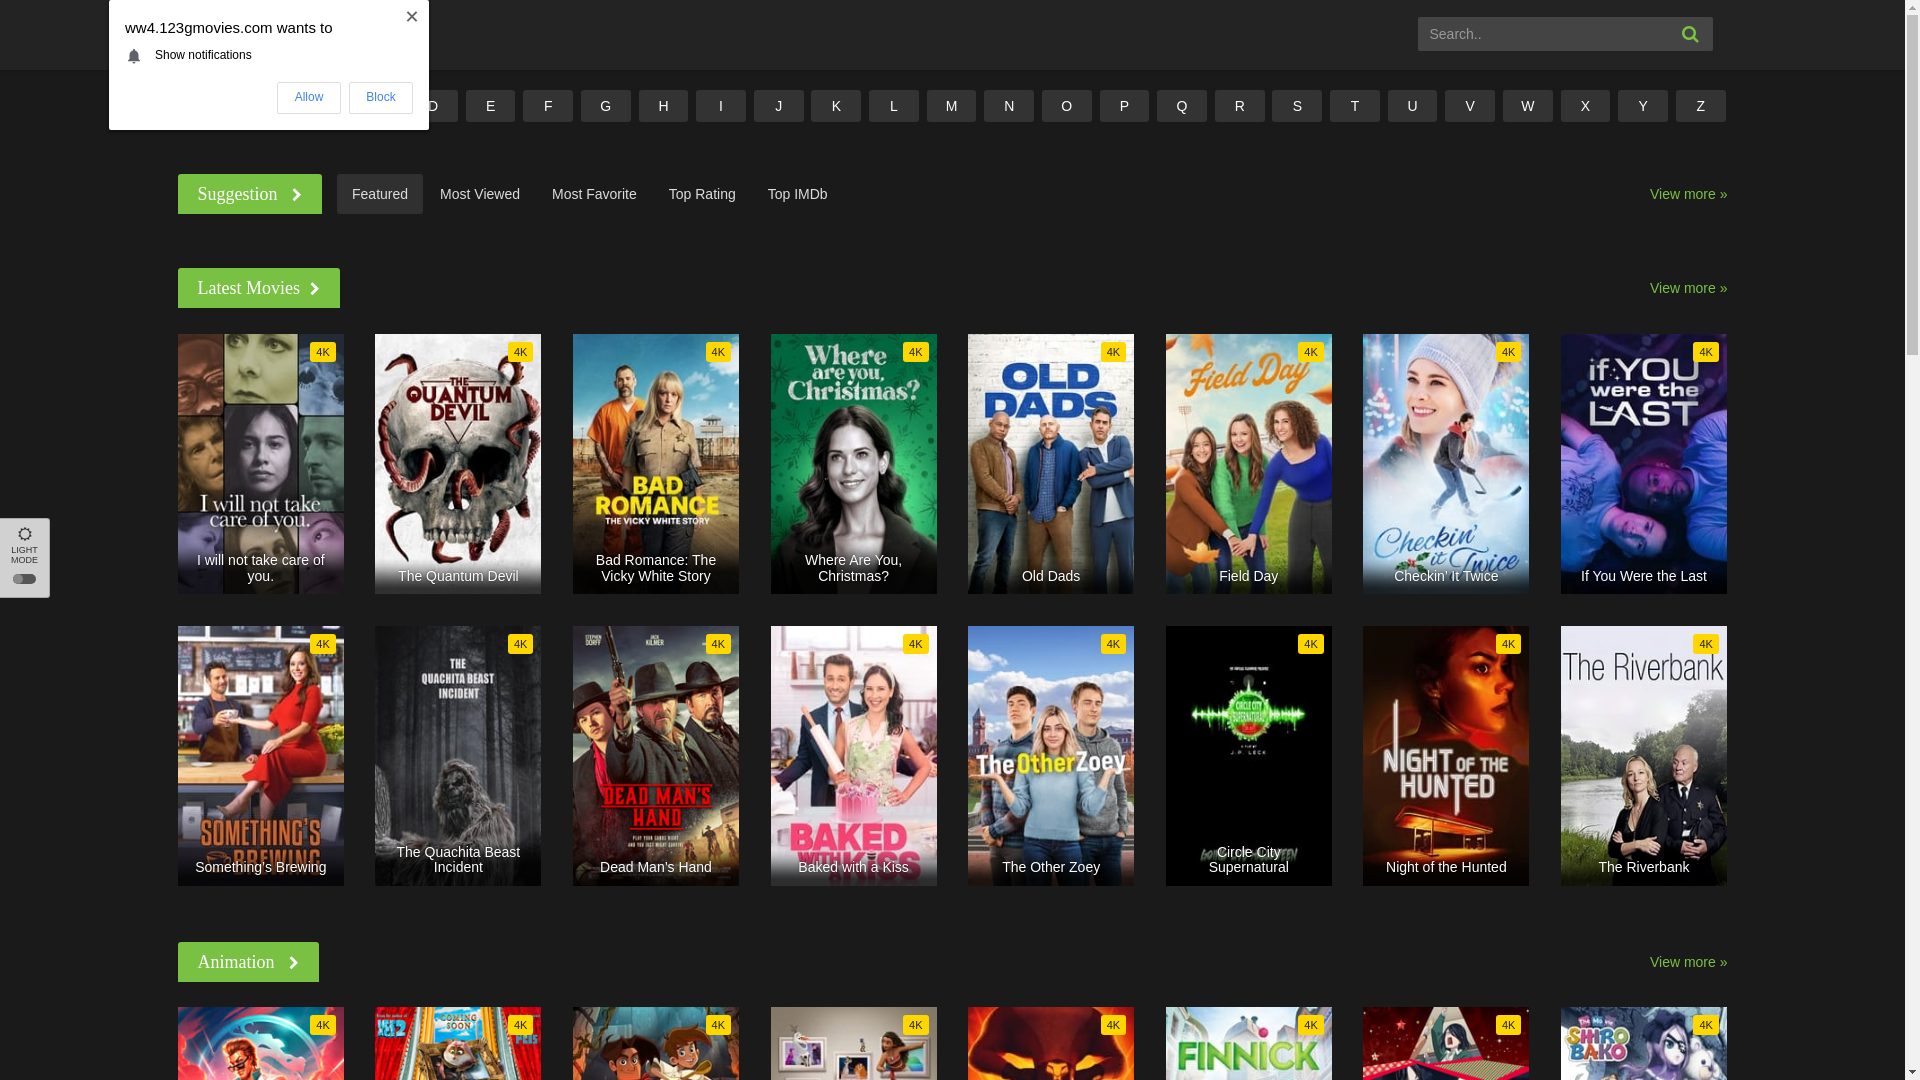 The image size is (1920, 1080). What do you see at coordinates (491, 106) in the screenshot?
I see `E` at bounding box center [491, 106].